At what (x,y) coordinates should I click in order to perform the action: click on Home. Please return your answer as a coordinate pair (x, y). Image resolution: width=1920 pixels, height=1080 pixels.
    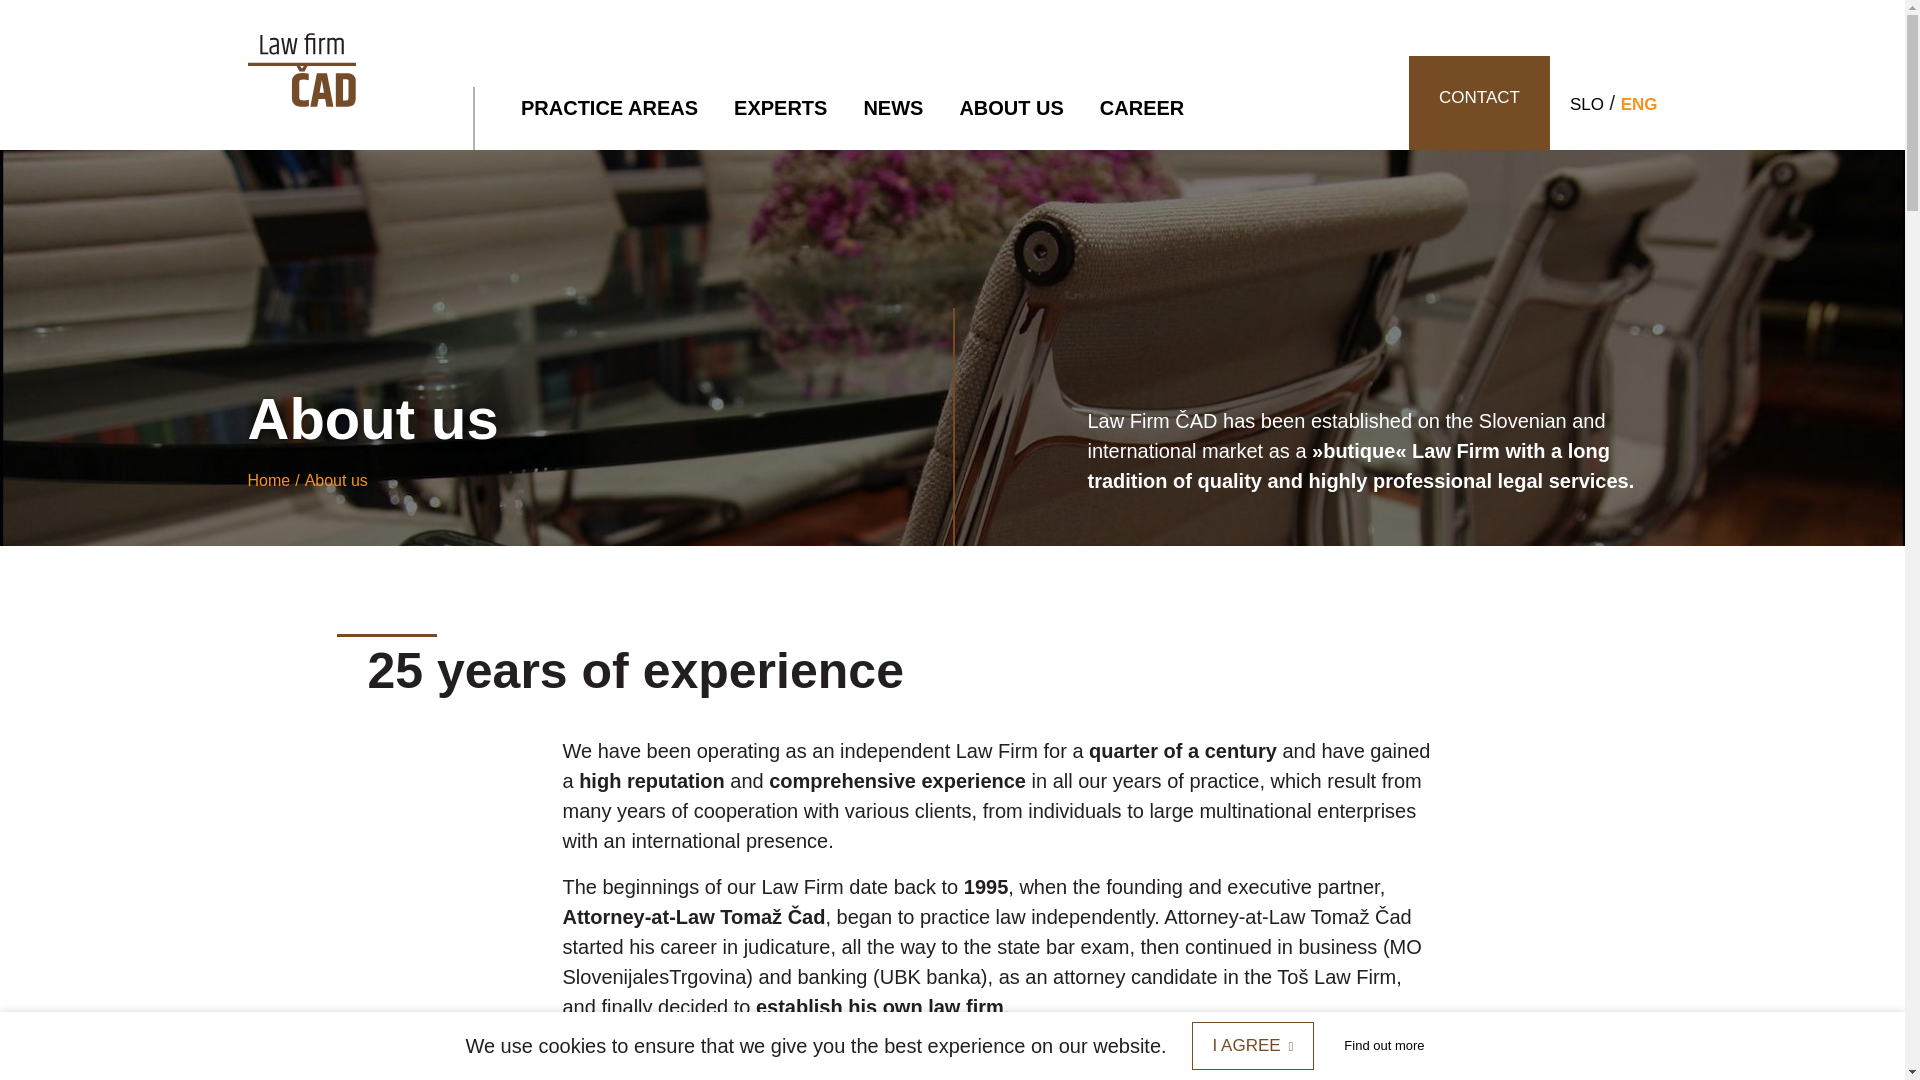
    Looking at the image, I should click on (269, 480).